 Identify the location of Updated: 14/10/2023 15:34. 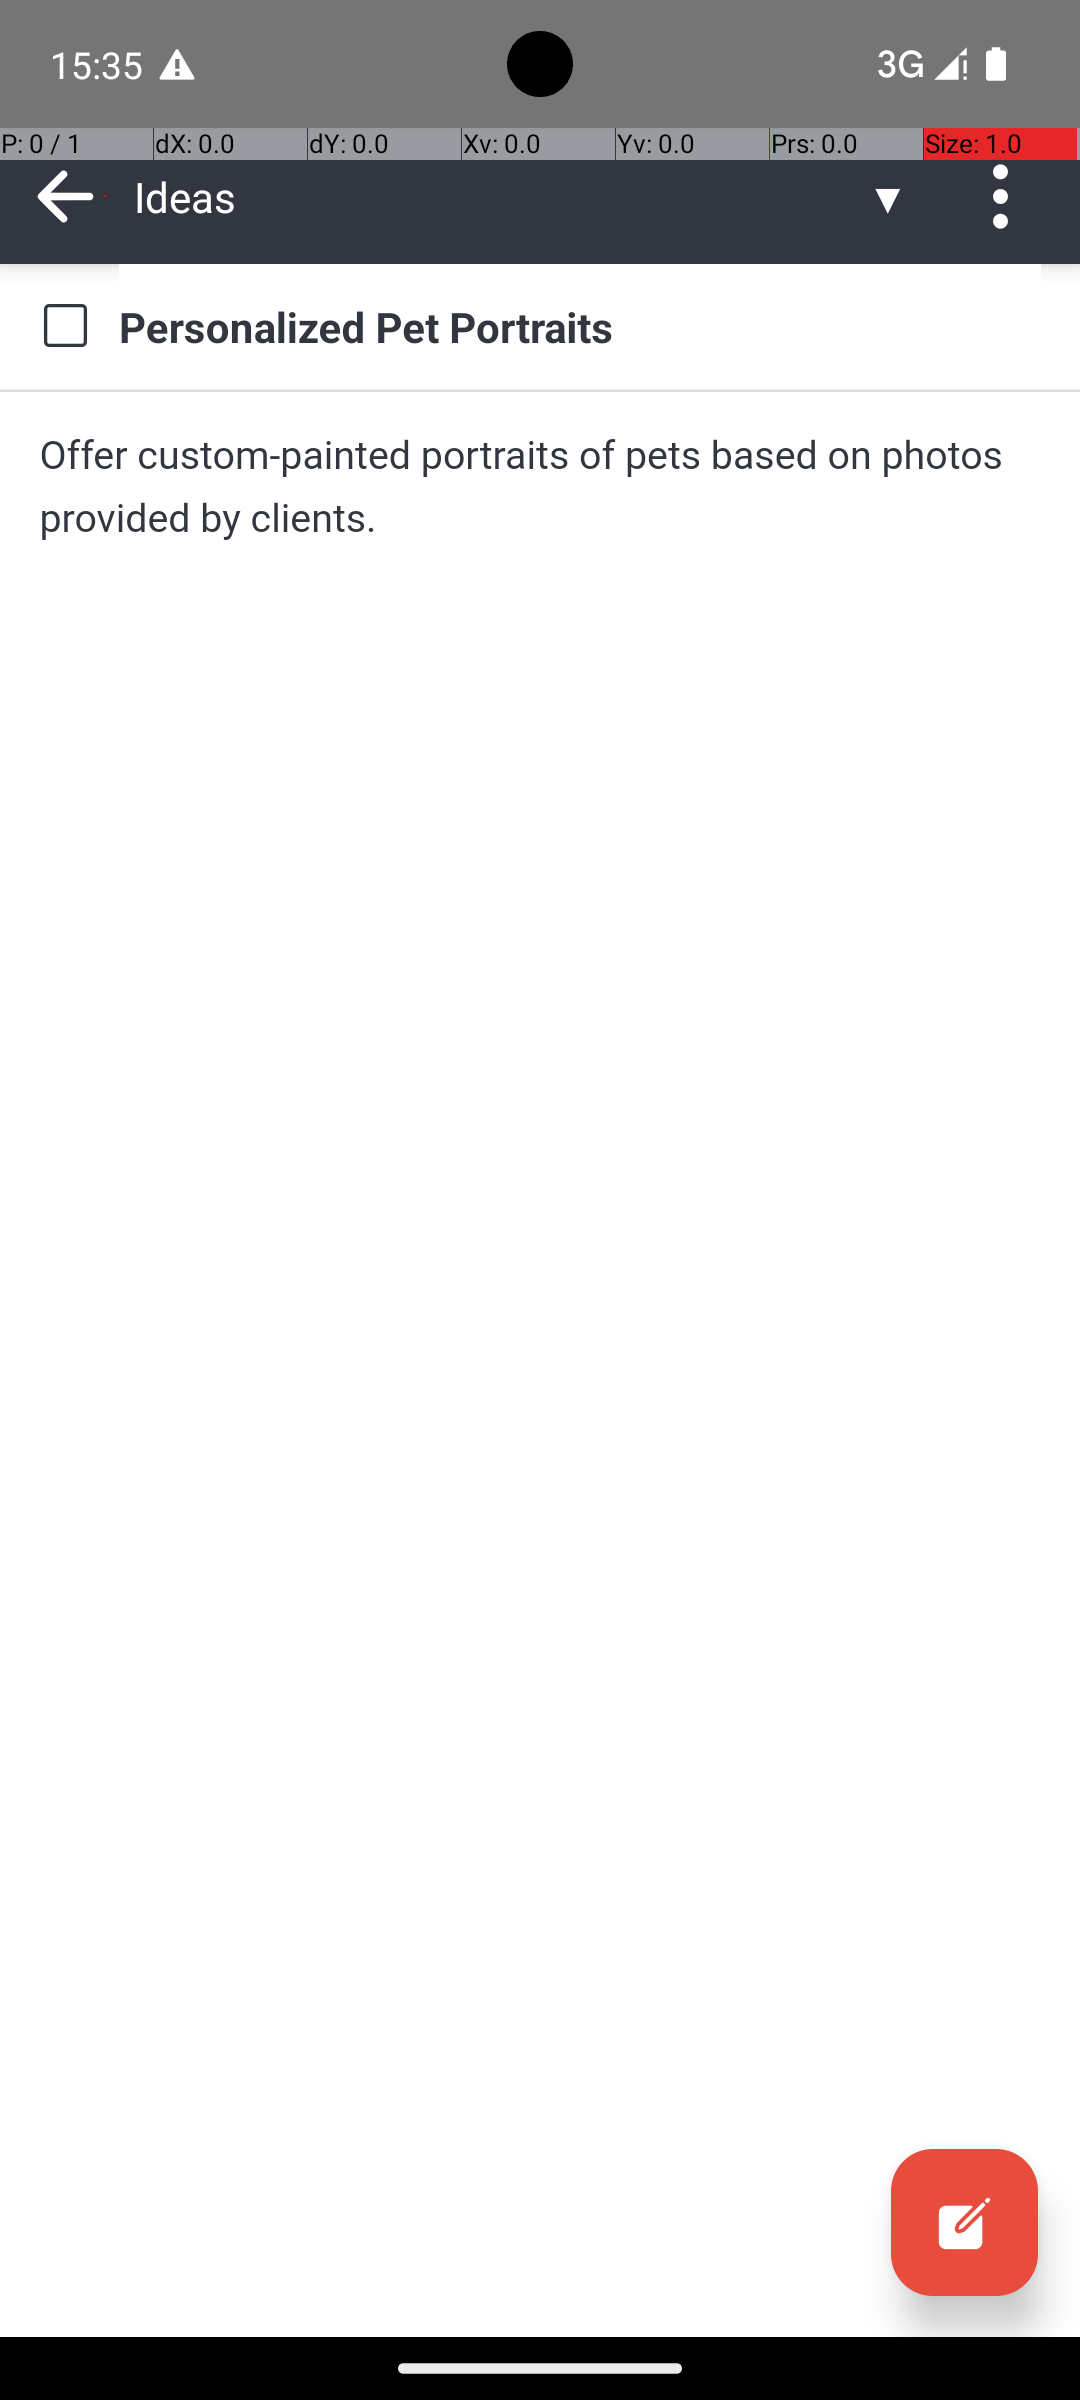
(692, 296).